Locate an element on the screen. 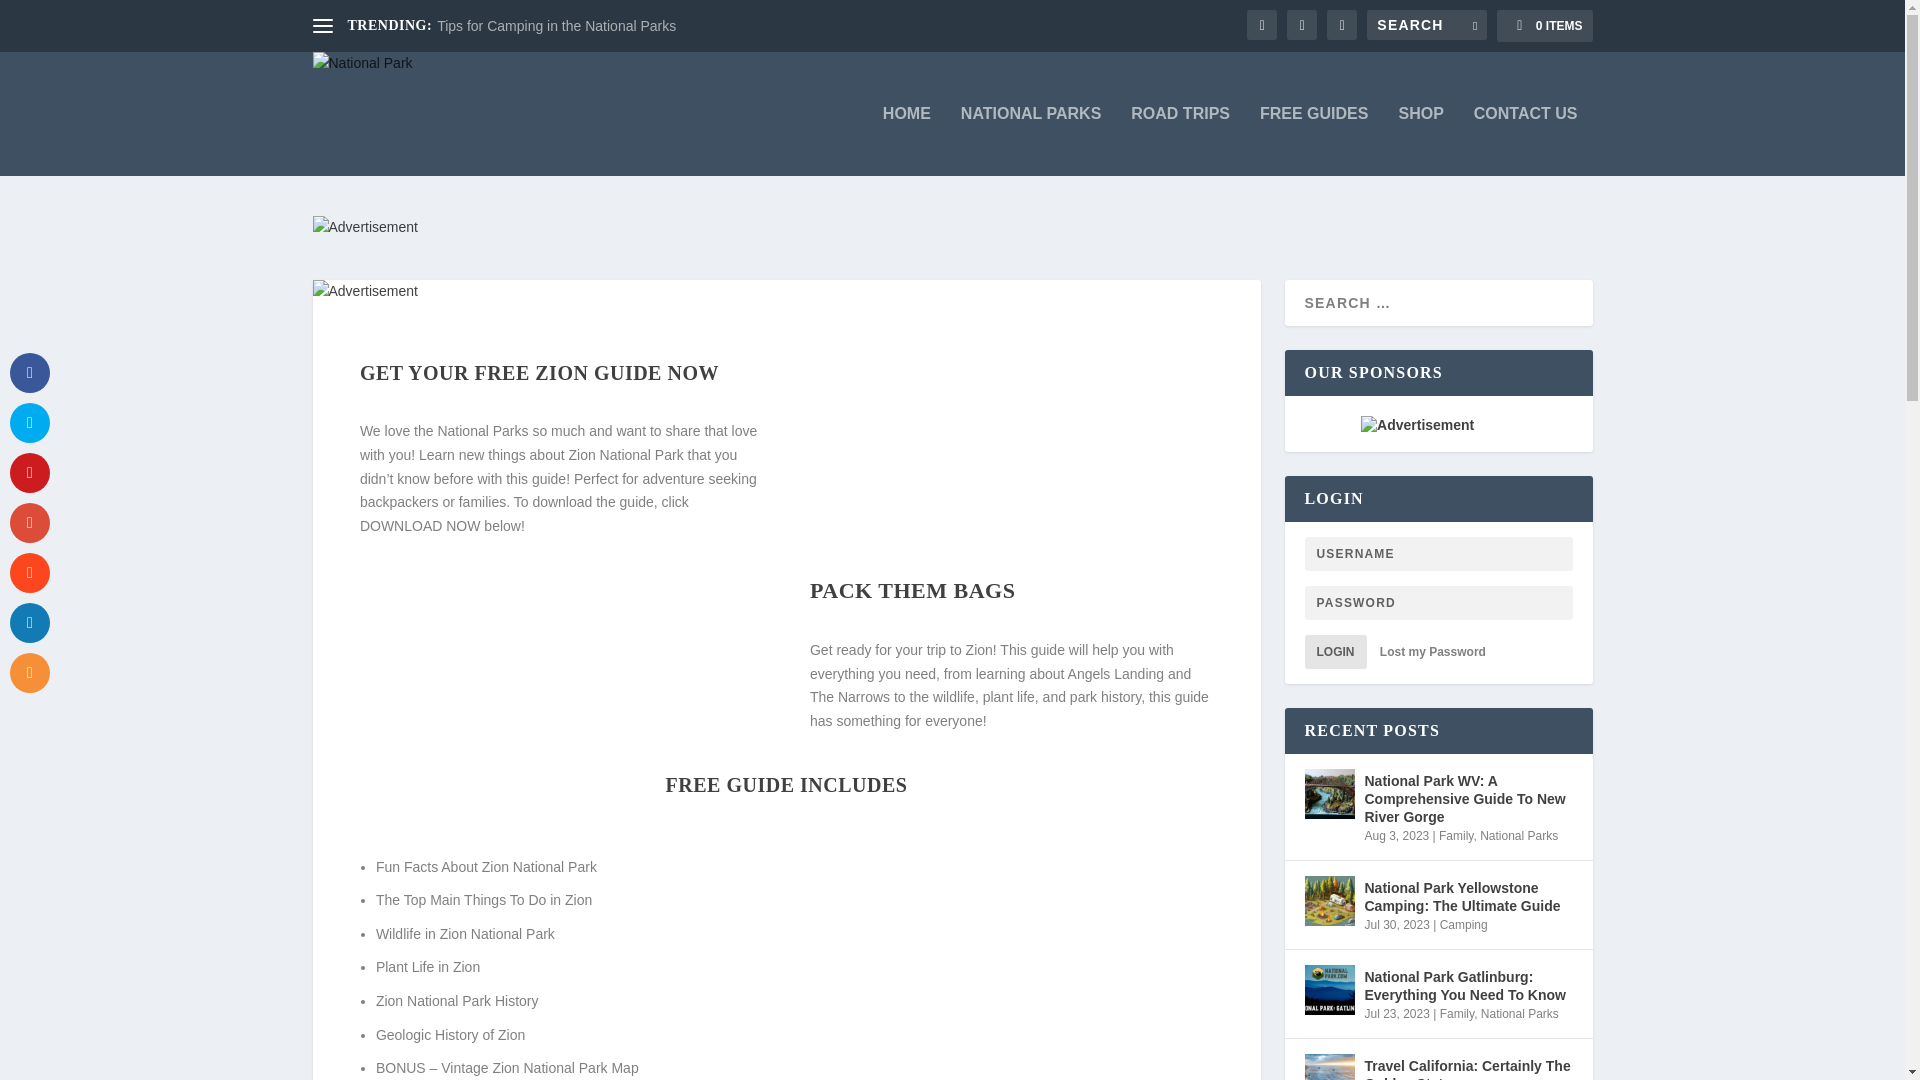  FREE GUIDES is located at coordinates (1313, 140).